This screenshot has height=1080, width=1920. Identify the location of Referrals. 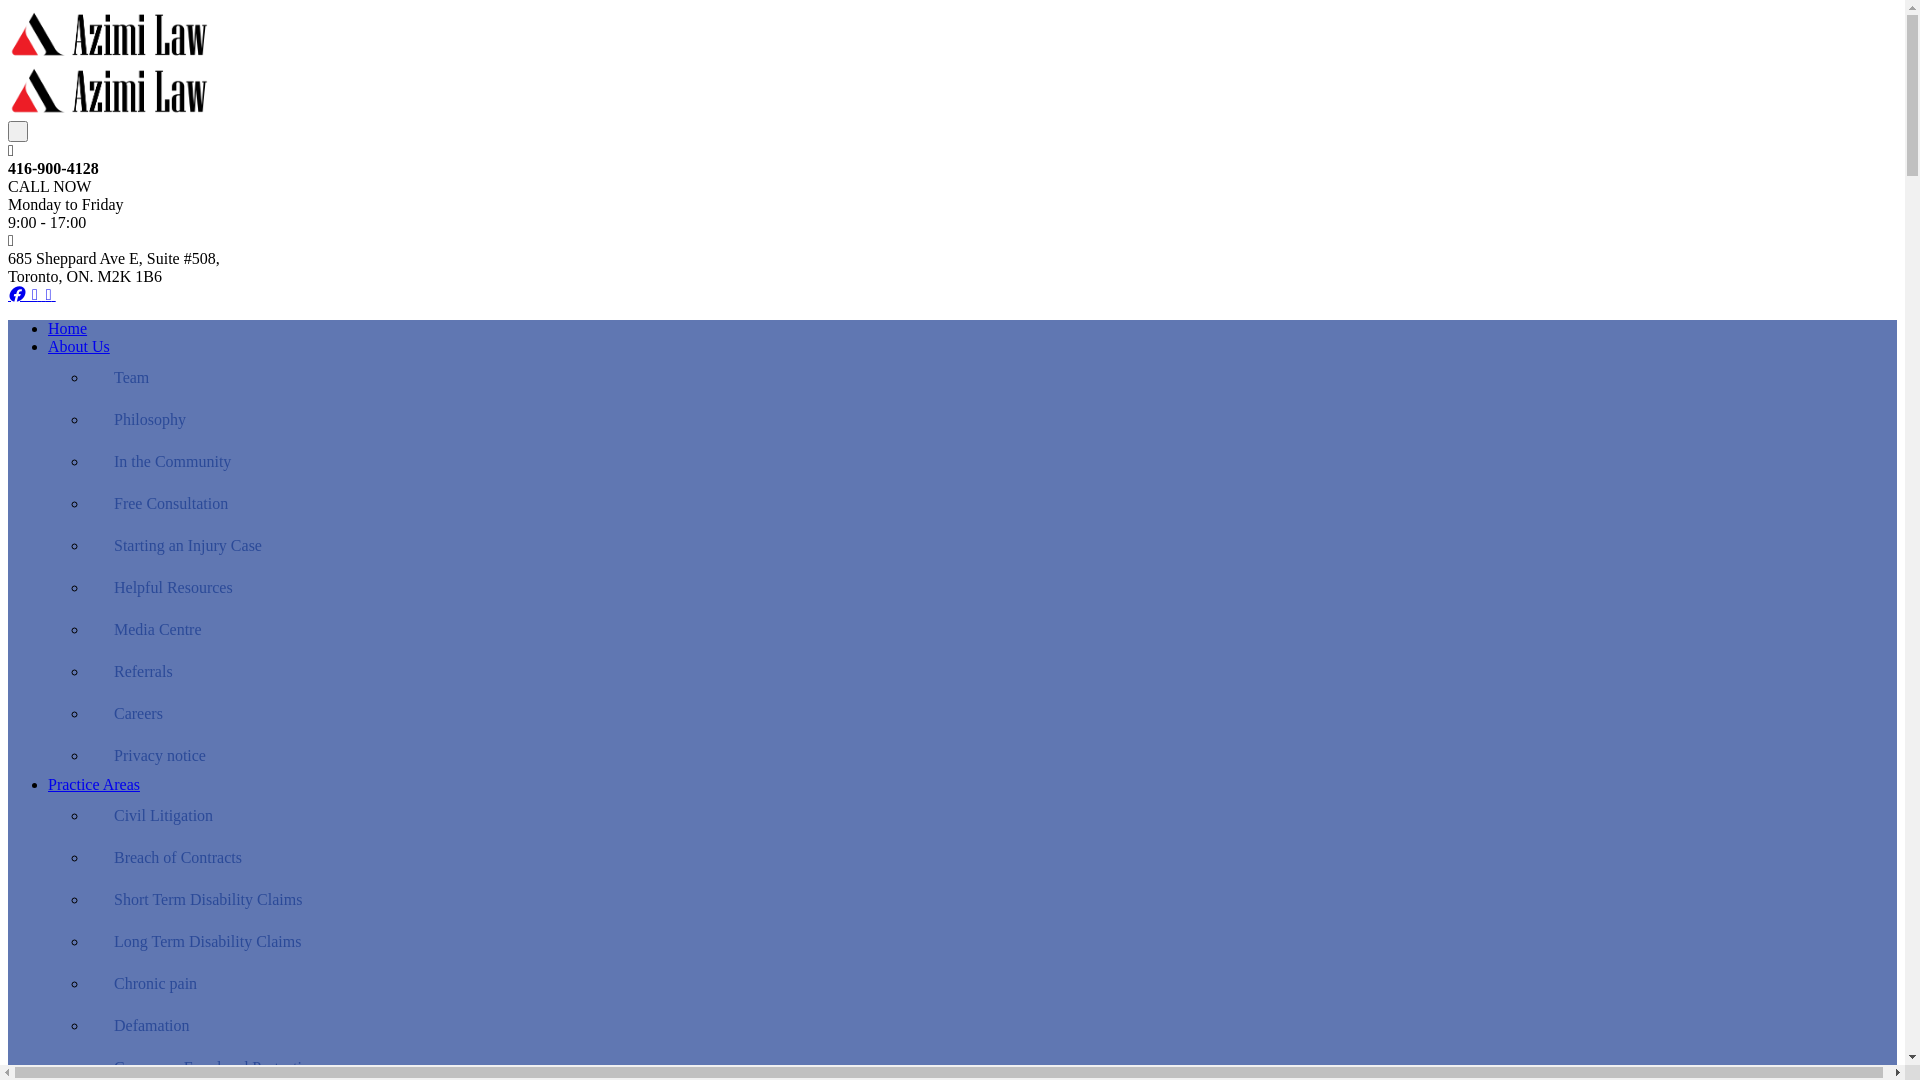
(992, 671).